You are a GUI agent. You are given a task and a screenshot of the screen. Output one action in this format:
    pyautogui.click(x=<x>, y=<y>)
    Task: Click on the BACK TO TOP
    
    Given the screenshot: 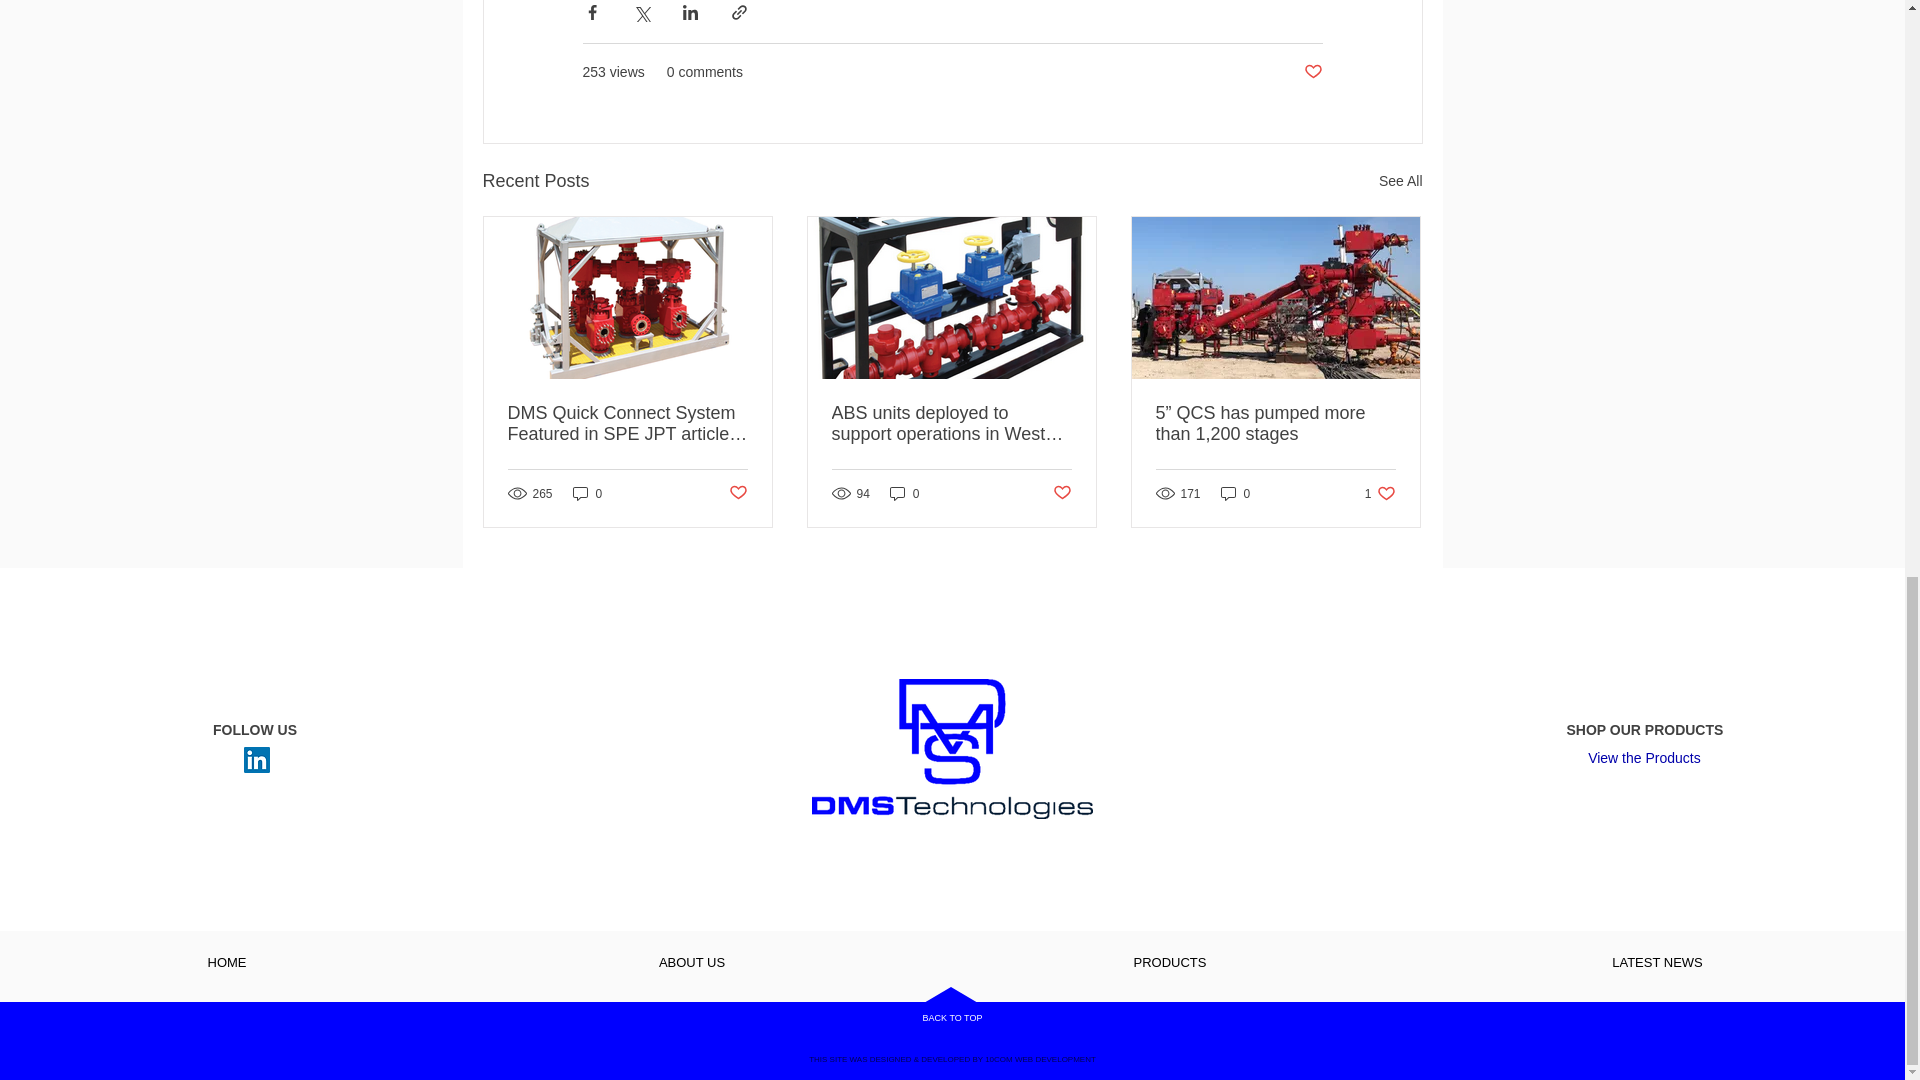 What is the action you would take?
    pyautogui.click(x=952, y=1018)
    